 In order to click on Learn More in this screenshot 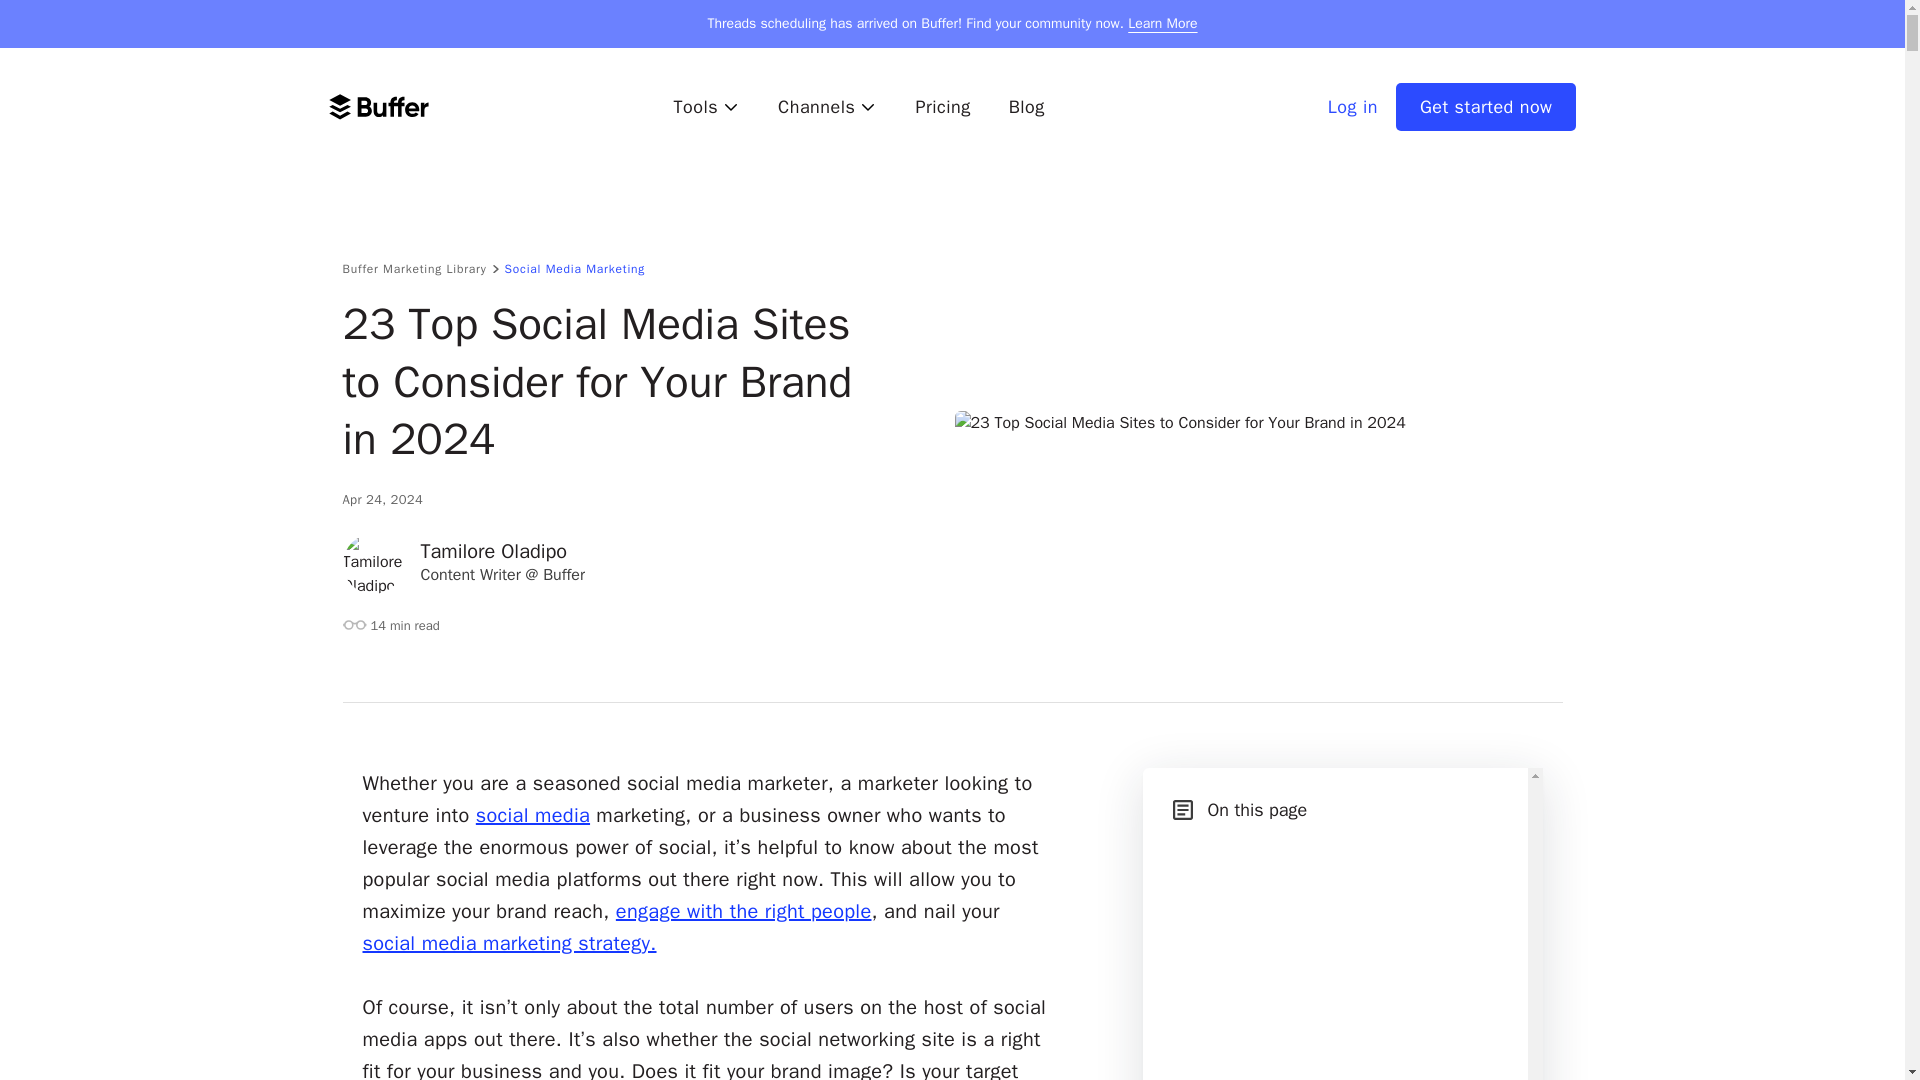, I will do `click(1162, 24)`.